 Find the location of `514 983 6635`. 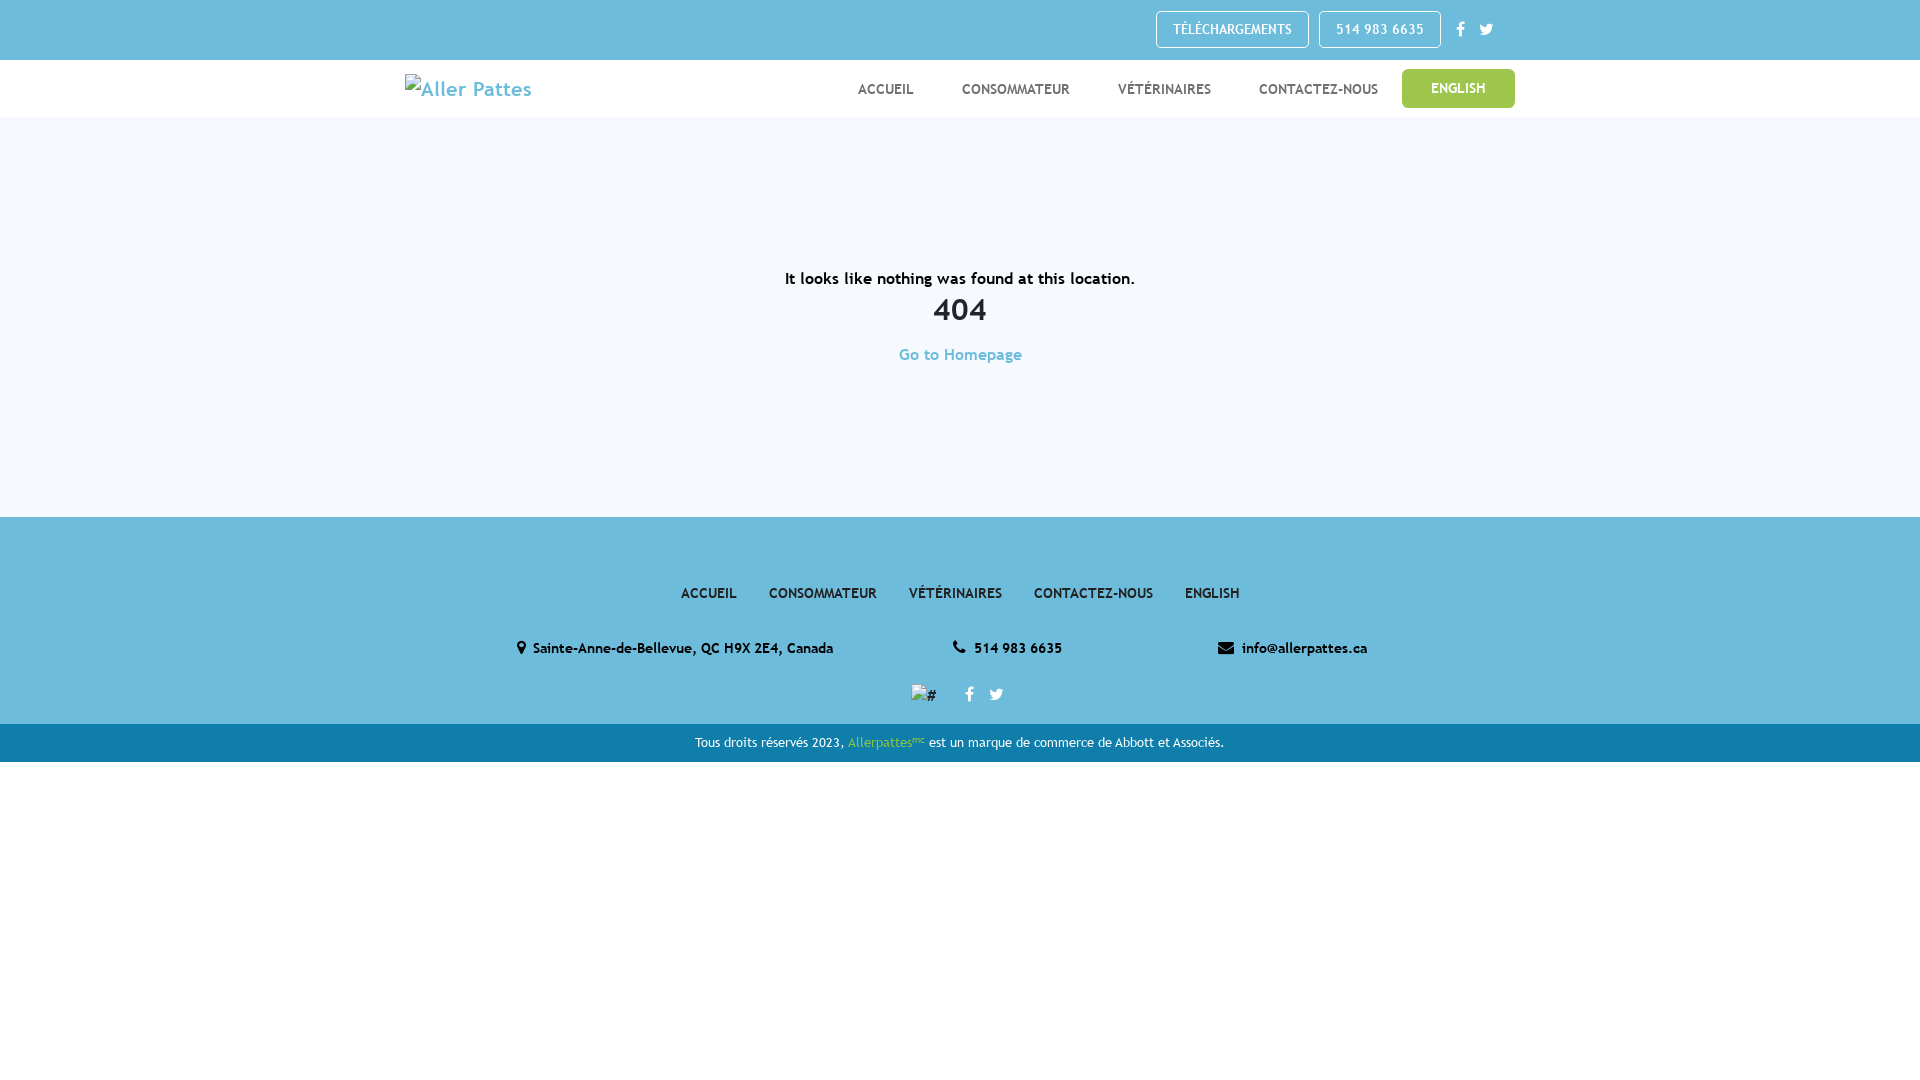

514 983 6635 is located at coordinates (1380, 30).